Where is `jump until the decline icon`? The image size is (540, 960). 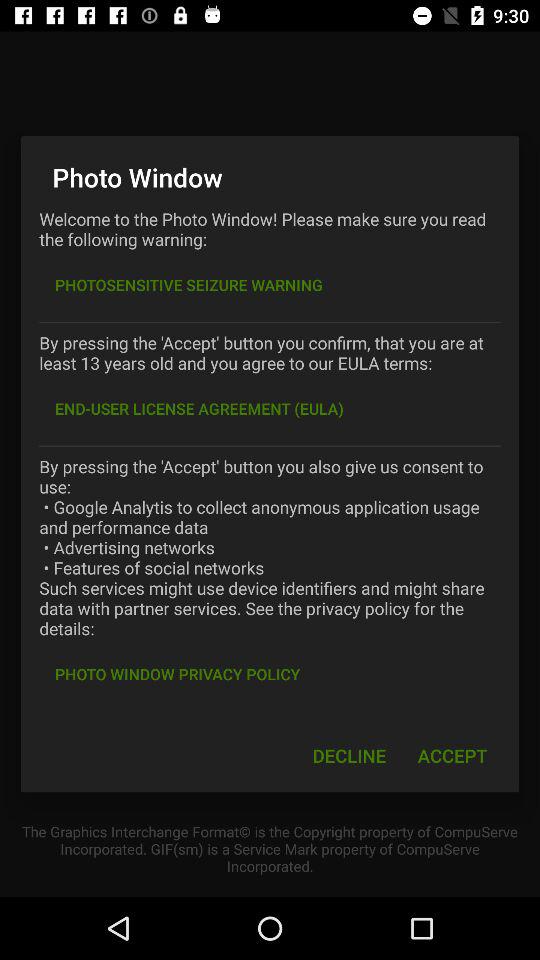 jump until the decline icon is located at coordinates (349, 756).